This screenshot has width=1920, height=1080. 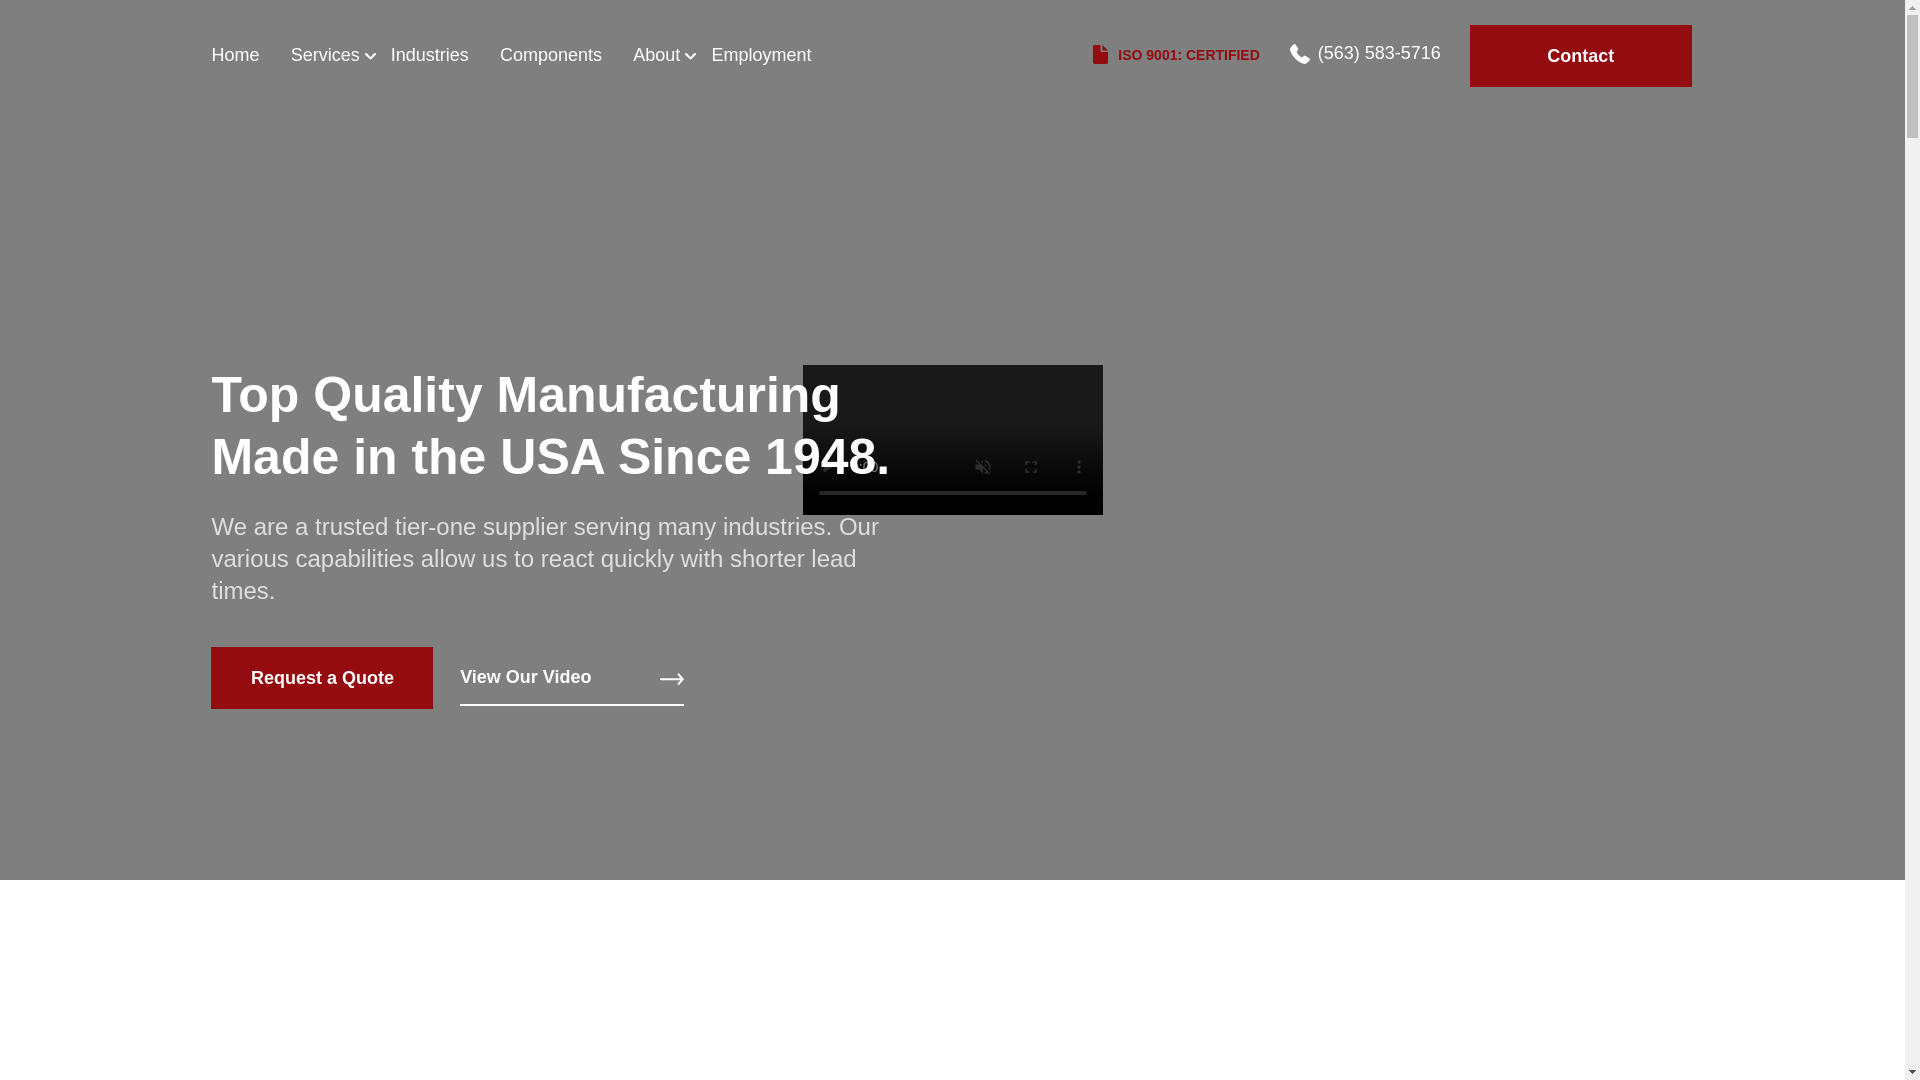 I want to click on View Our Video, so click(x=572, y=678).